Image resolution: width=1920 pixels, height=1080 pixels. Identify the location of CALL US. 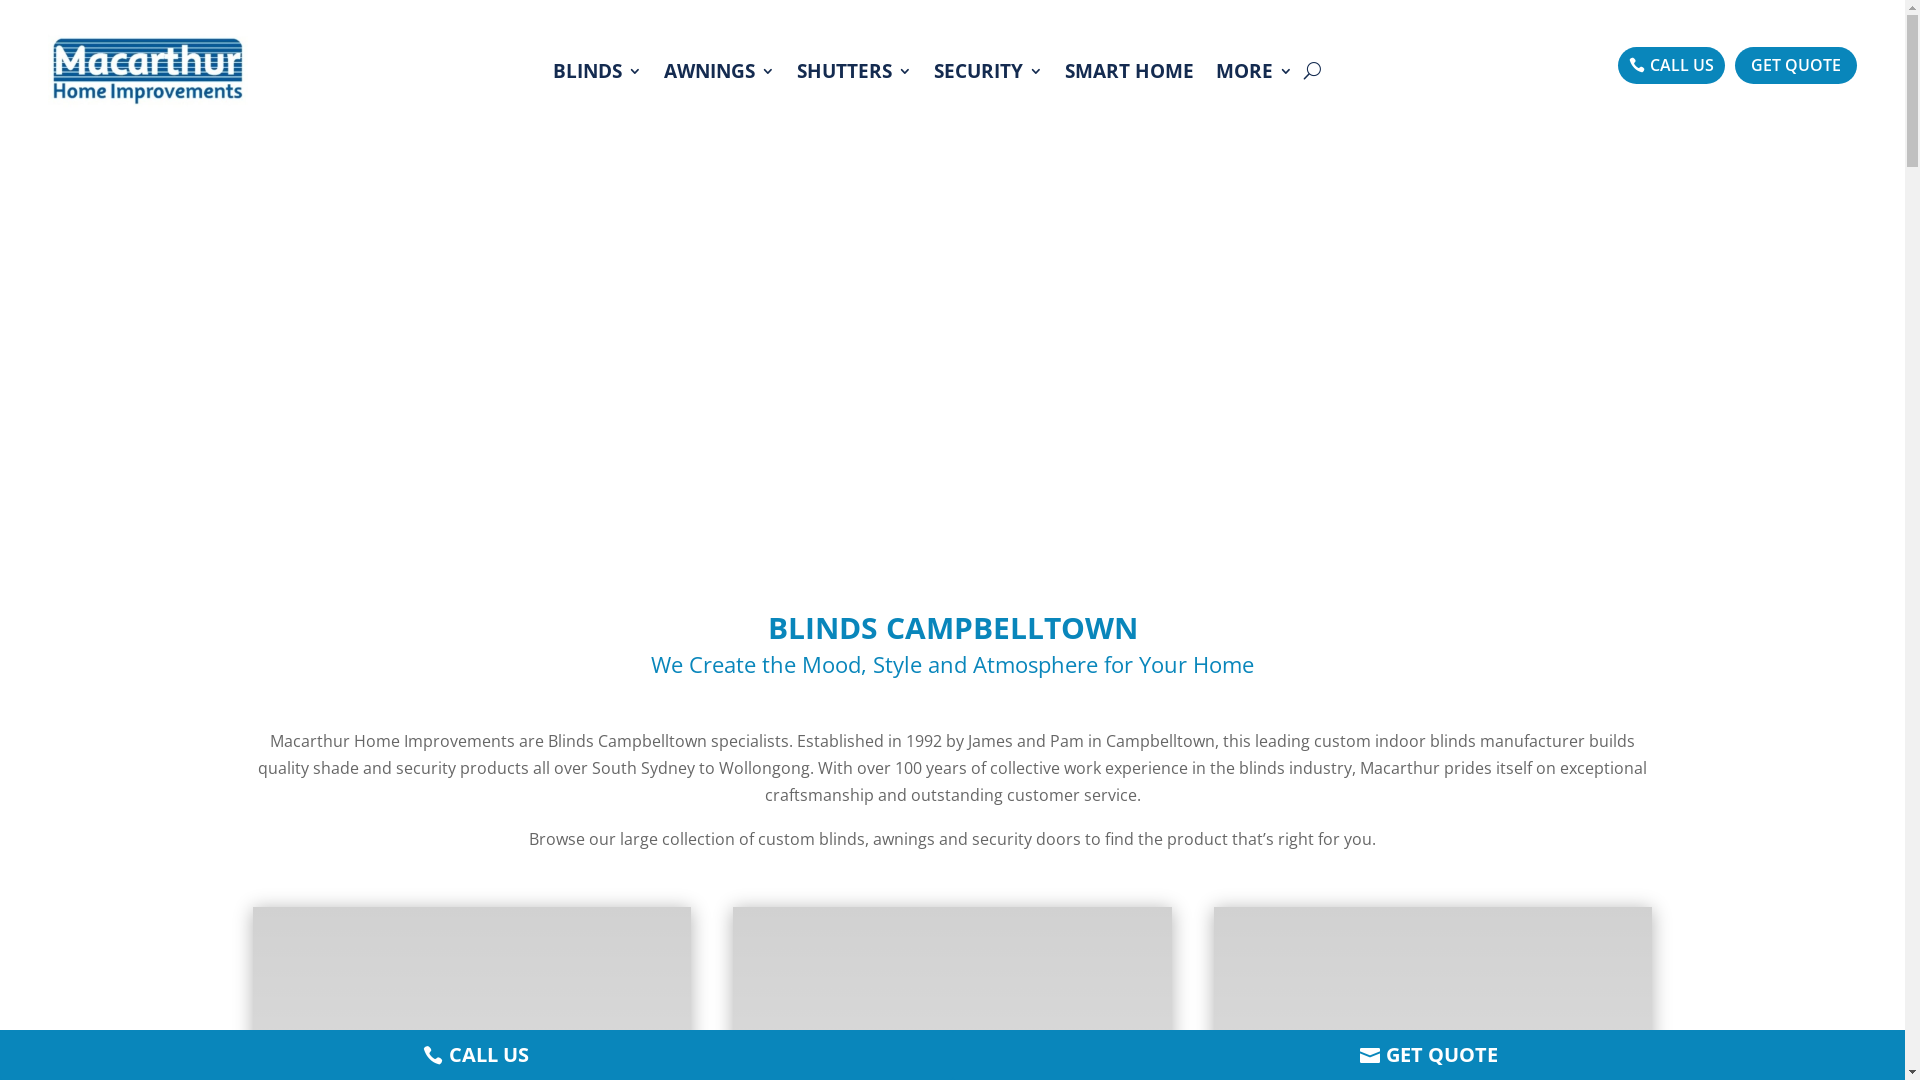
(1672, 66).